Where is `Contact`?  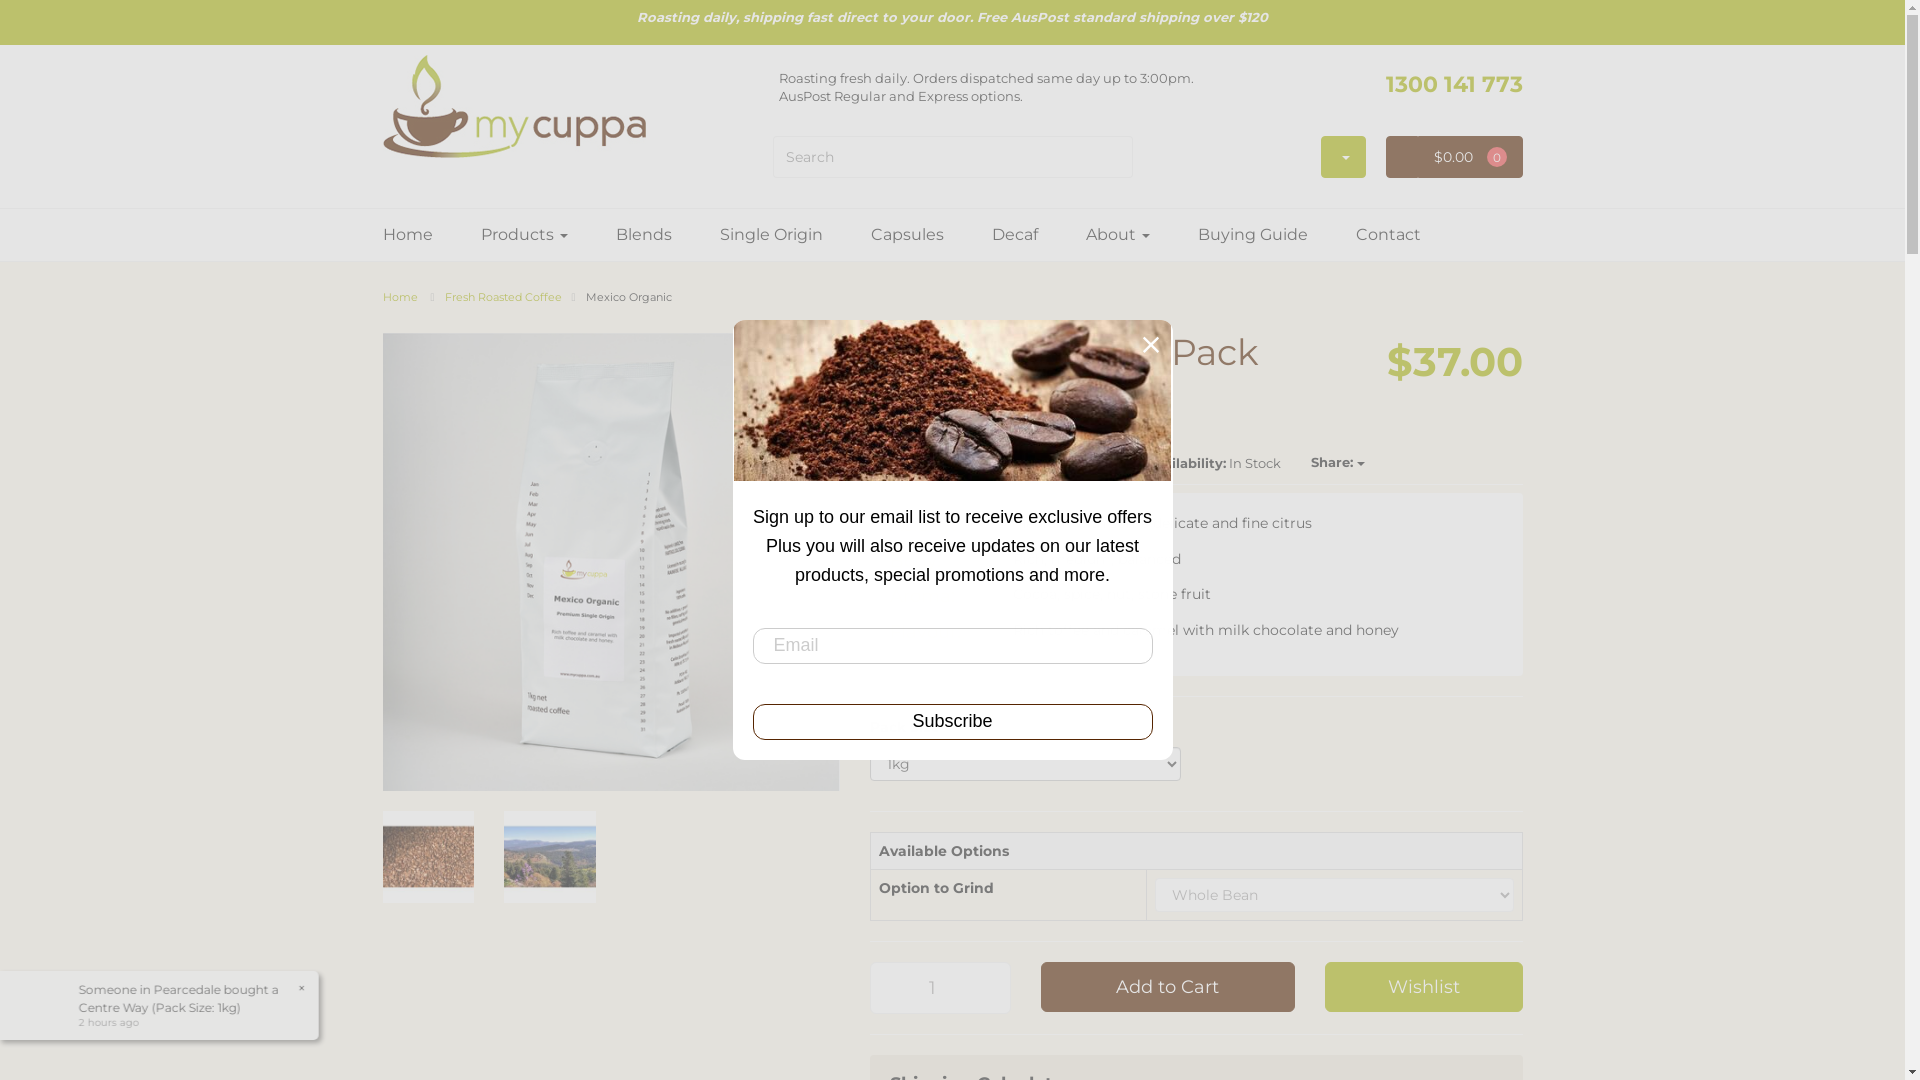 Contact is located at coordinates (1388, 235).